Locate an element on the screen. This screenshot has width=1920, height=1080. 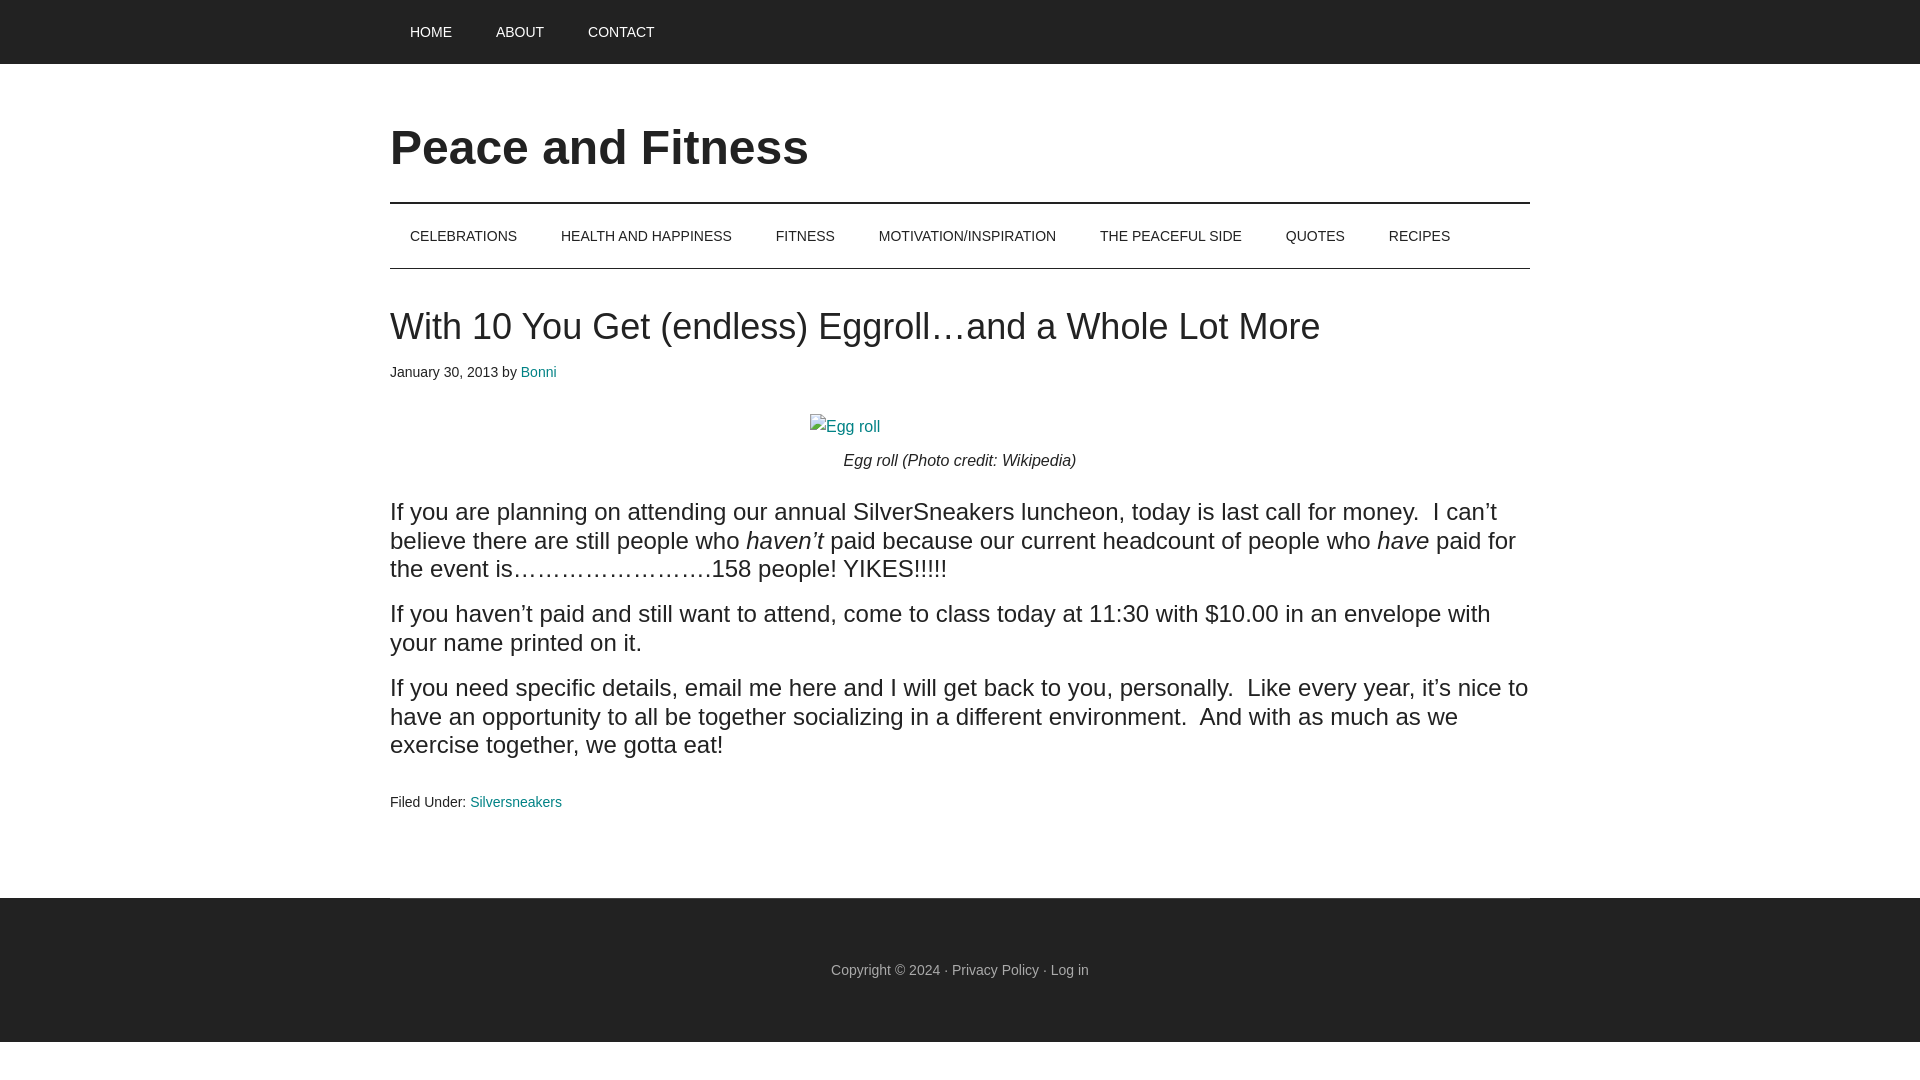
Log in is located at coordinates (1069, 970).